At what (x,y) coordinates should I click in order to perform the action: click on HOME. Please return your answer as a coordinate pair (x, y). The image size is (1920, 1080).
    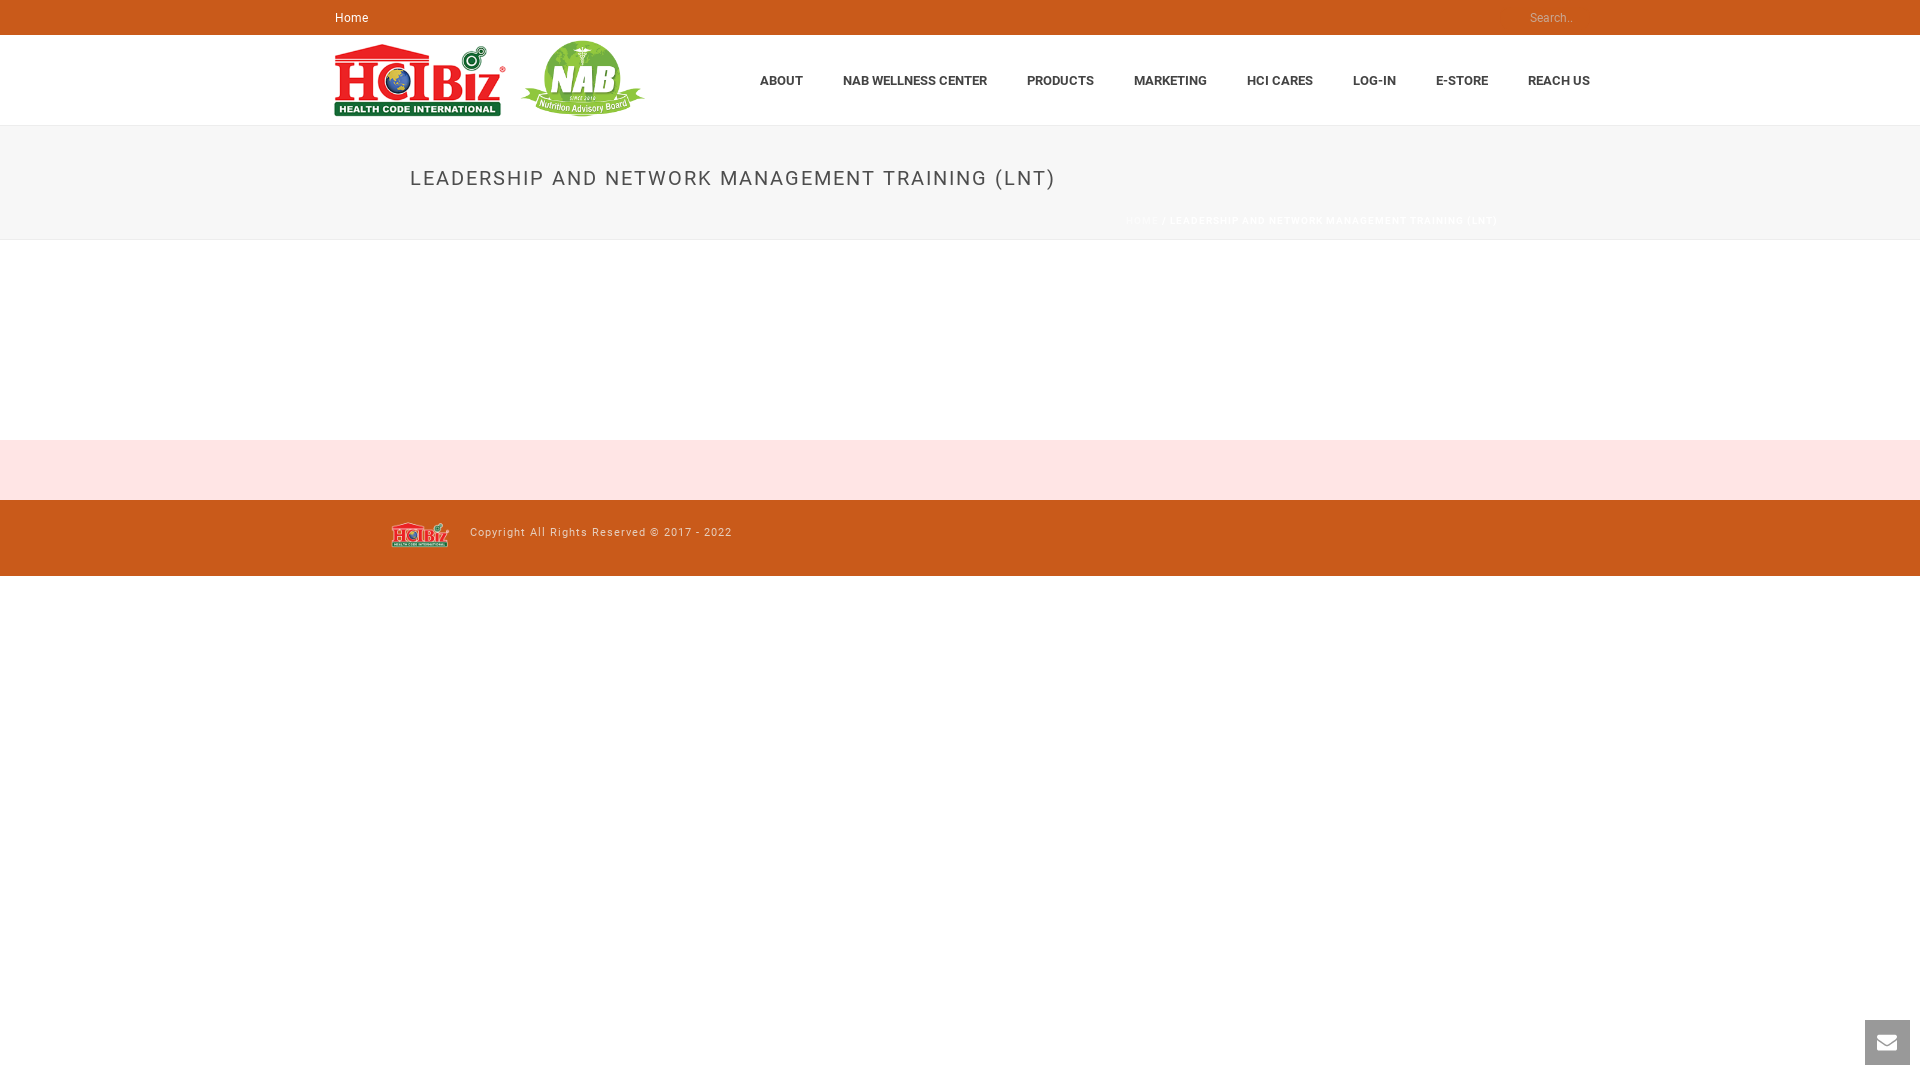
    Looking at the image, I should click on (1142, 220).